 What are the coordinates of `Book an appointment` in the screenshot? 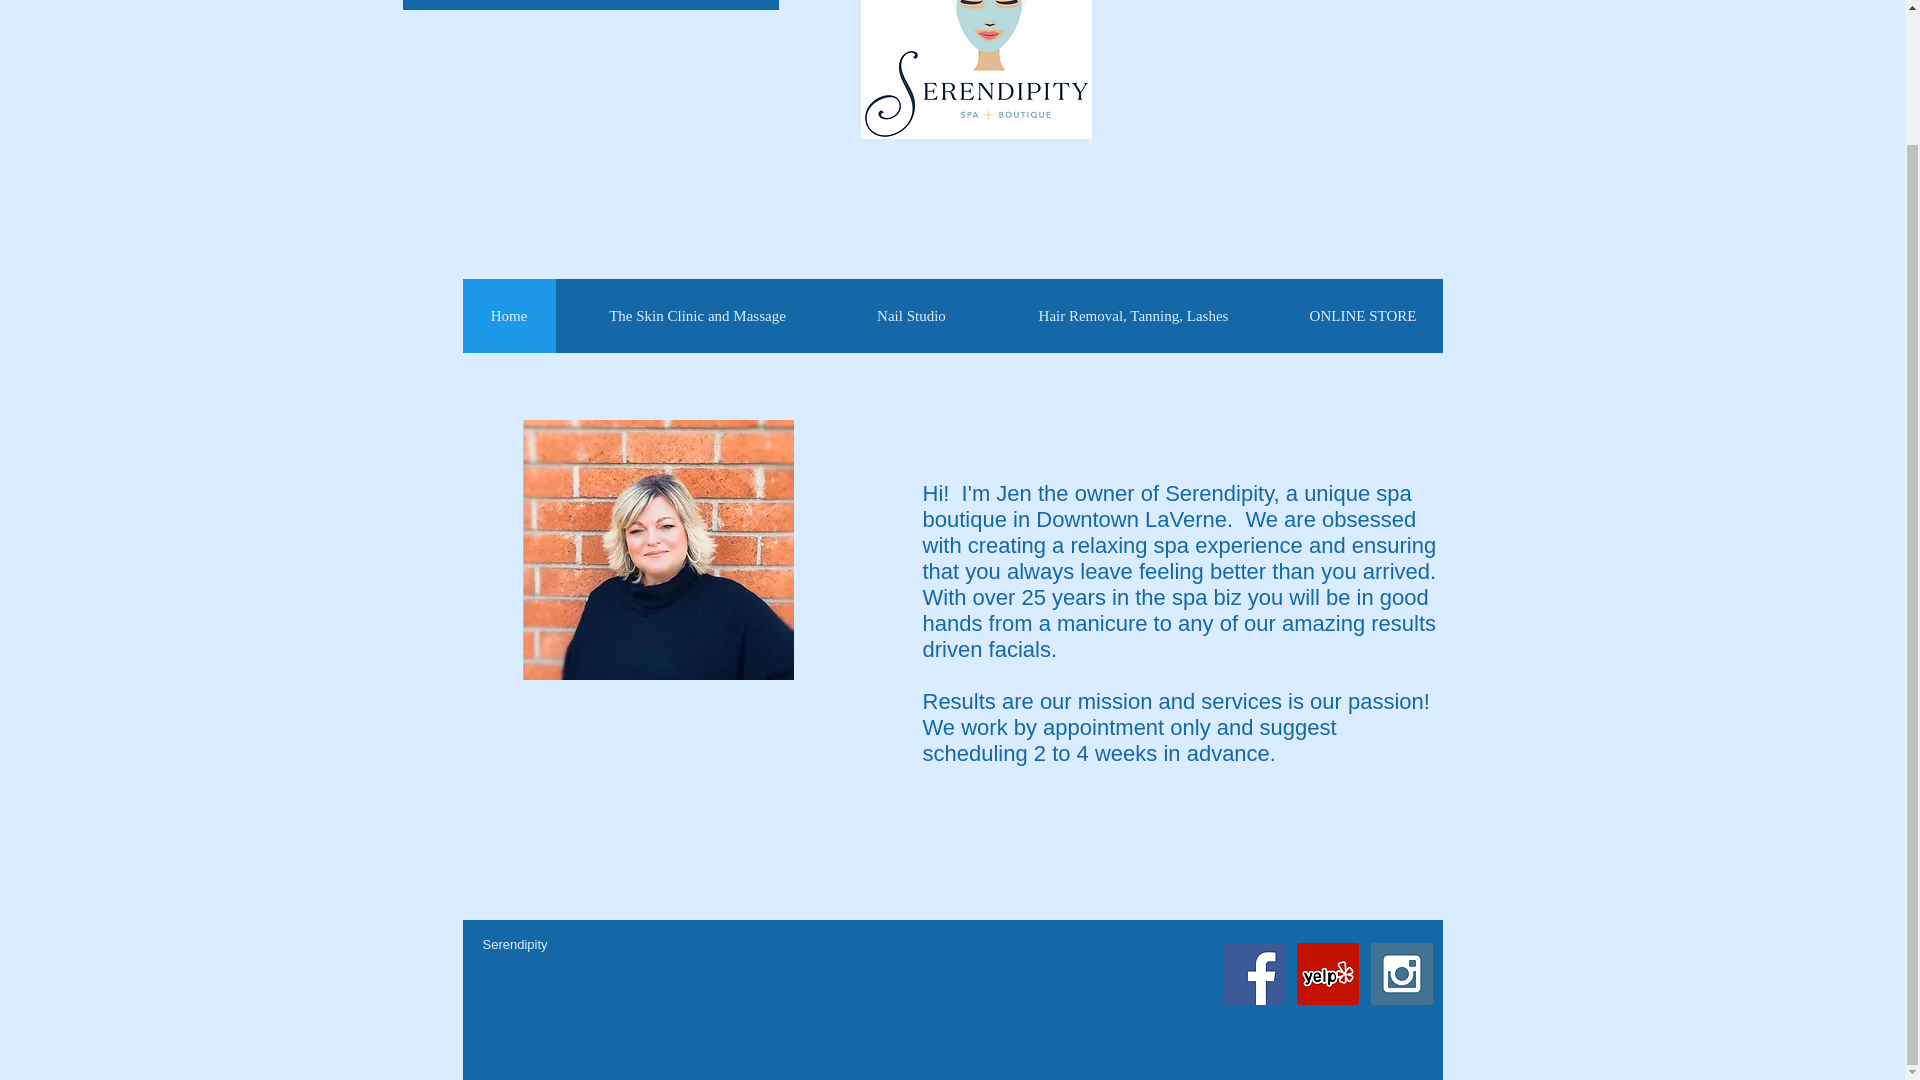 It's located at (589, 4).